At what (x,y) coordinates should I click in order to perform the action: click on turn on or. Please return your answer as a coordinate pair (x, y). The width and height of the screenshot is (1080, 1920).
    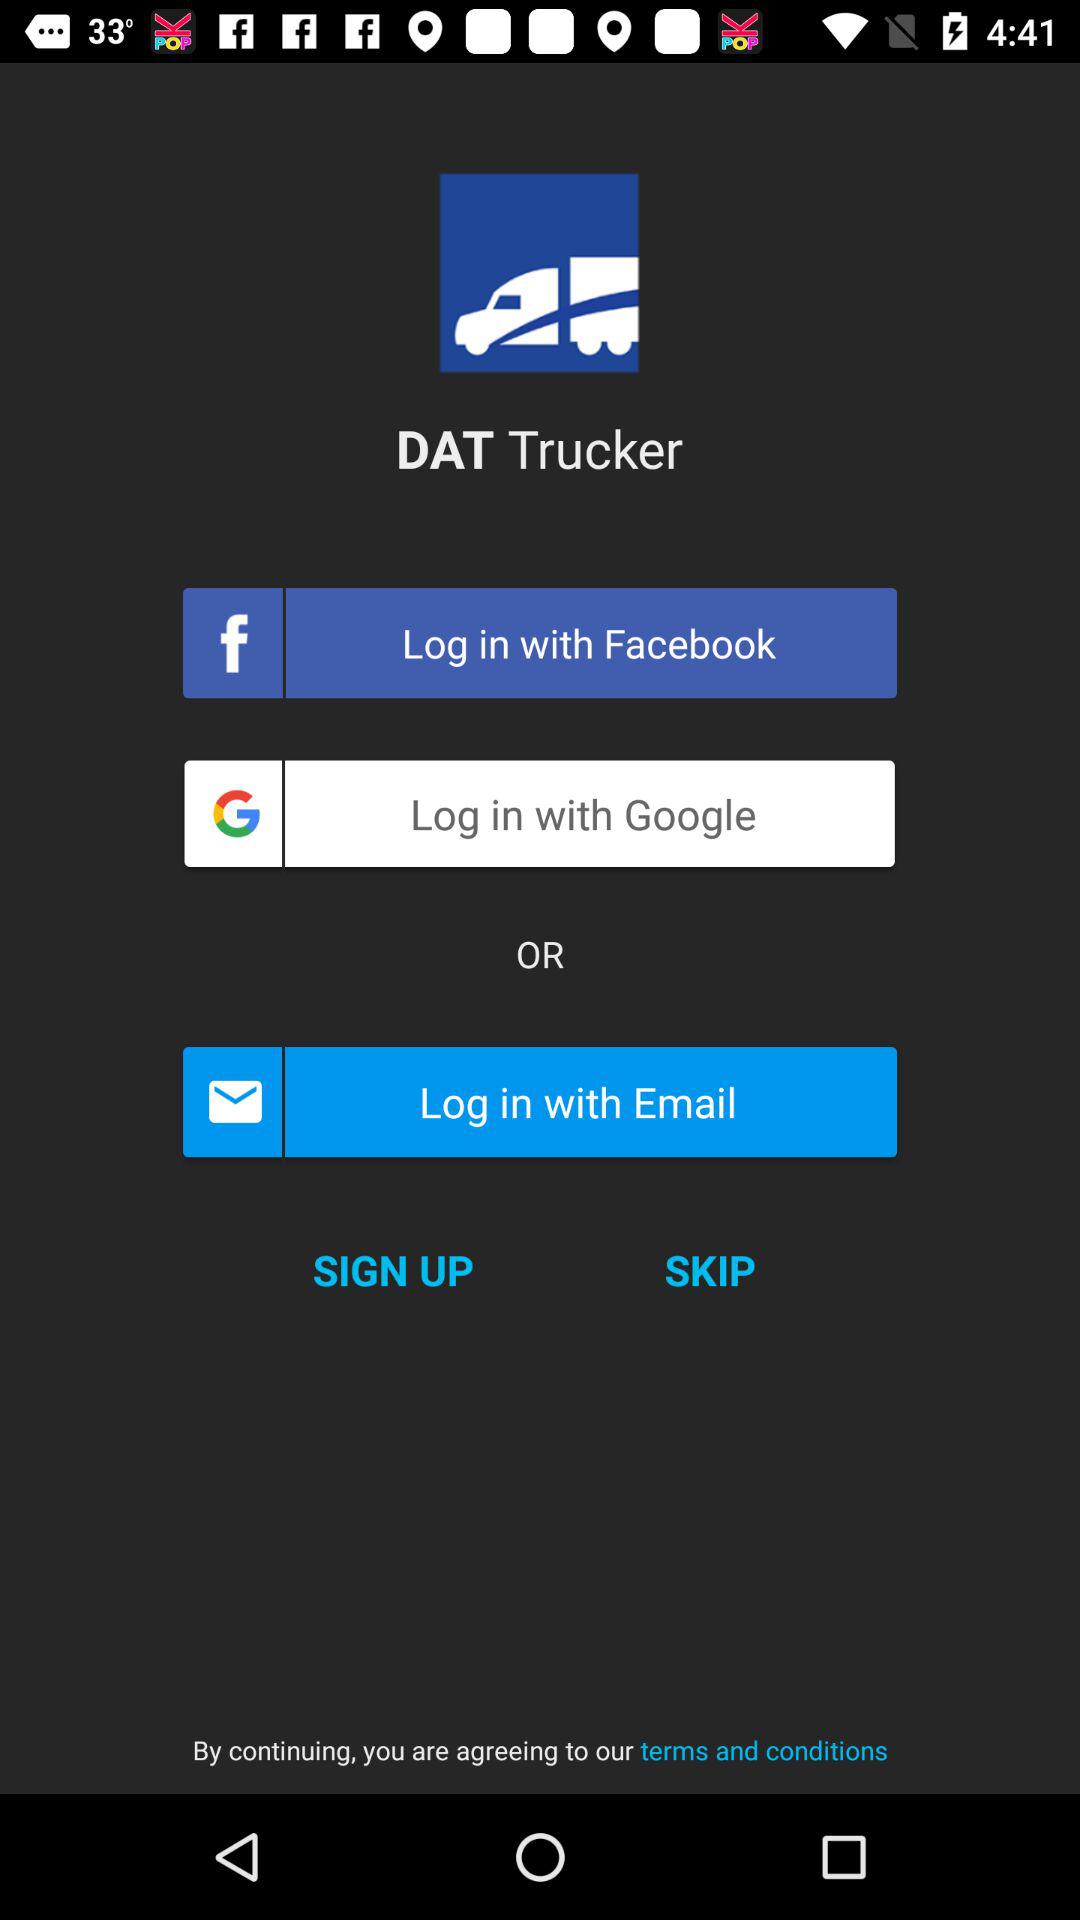
    Looking at the image, I should click on (540, 954).